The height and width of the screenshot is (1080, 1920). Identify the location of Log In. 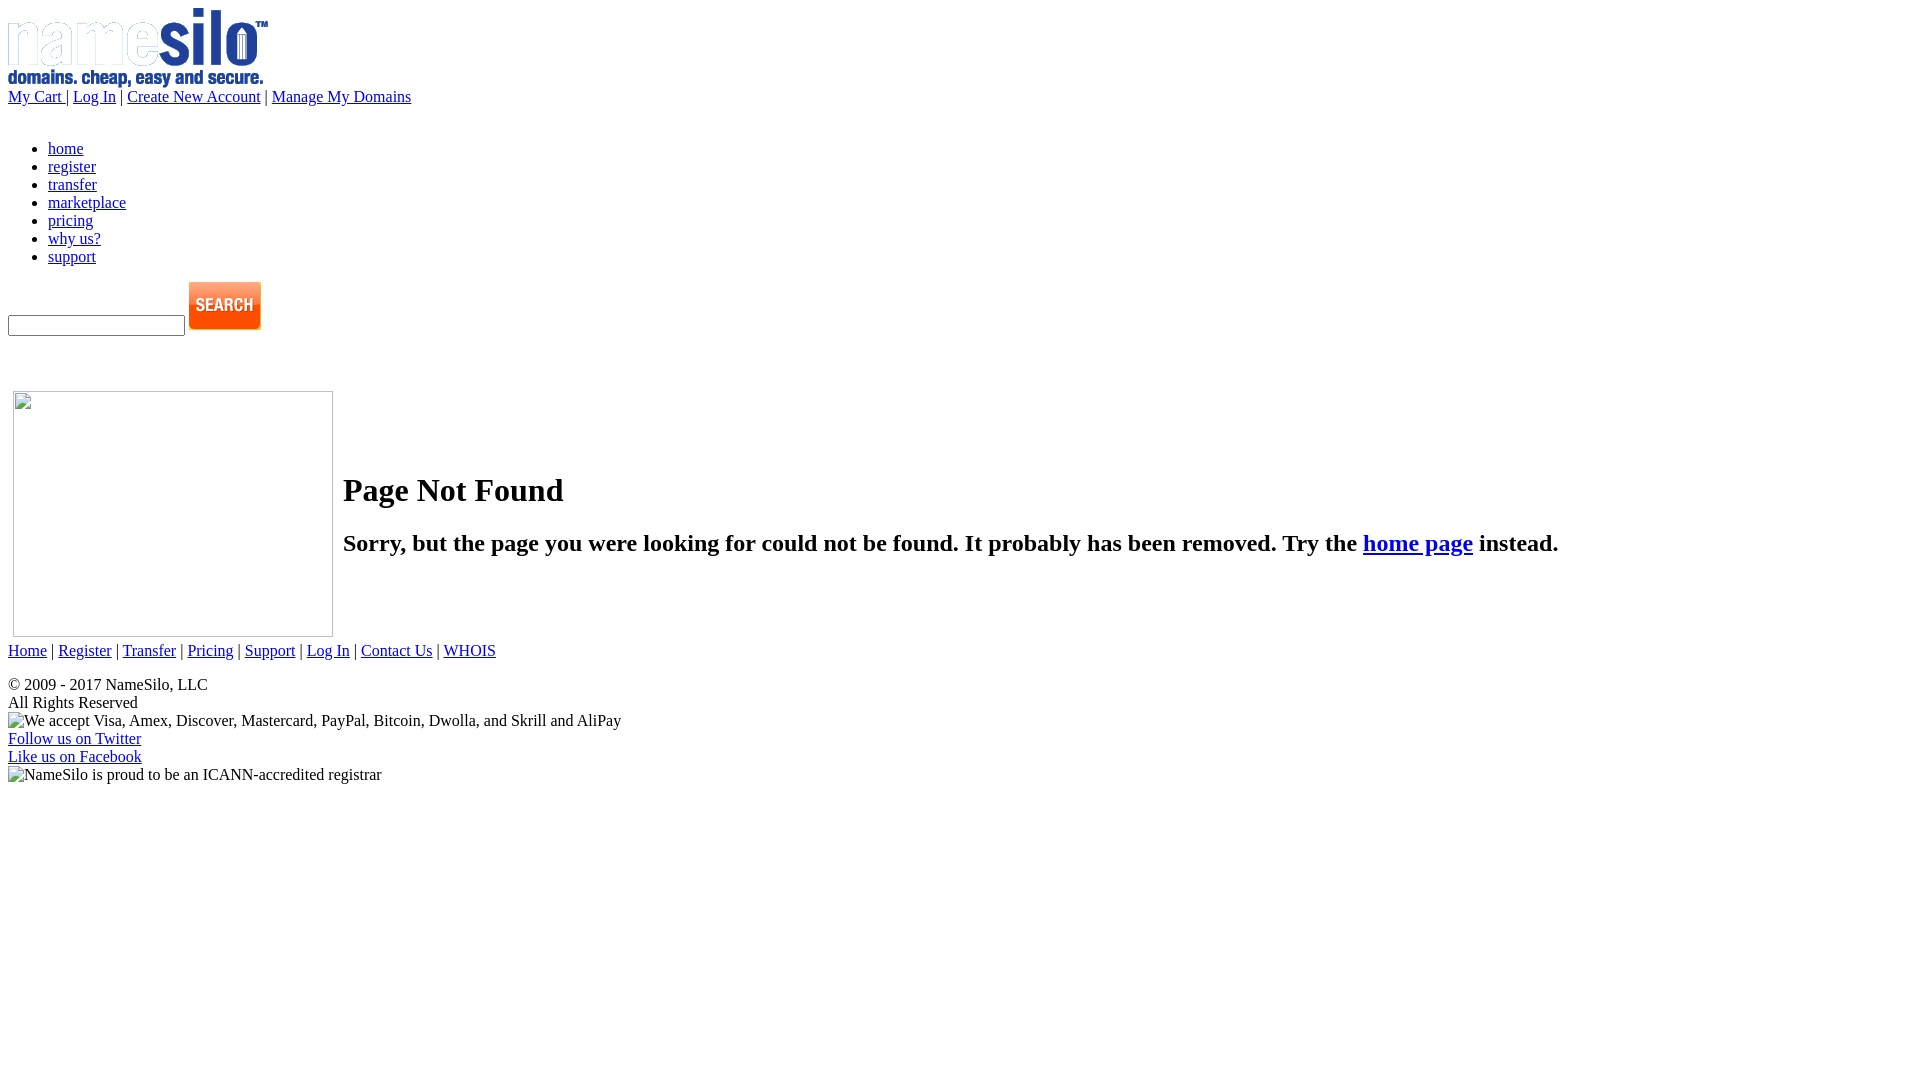
(94, 96).